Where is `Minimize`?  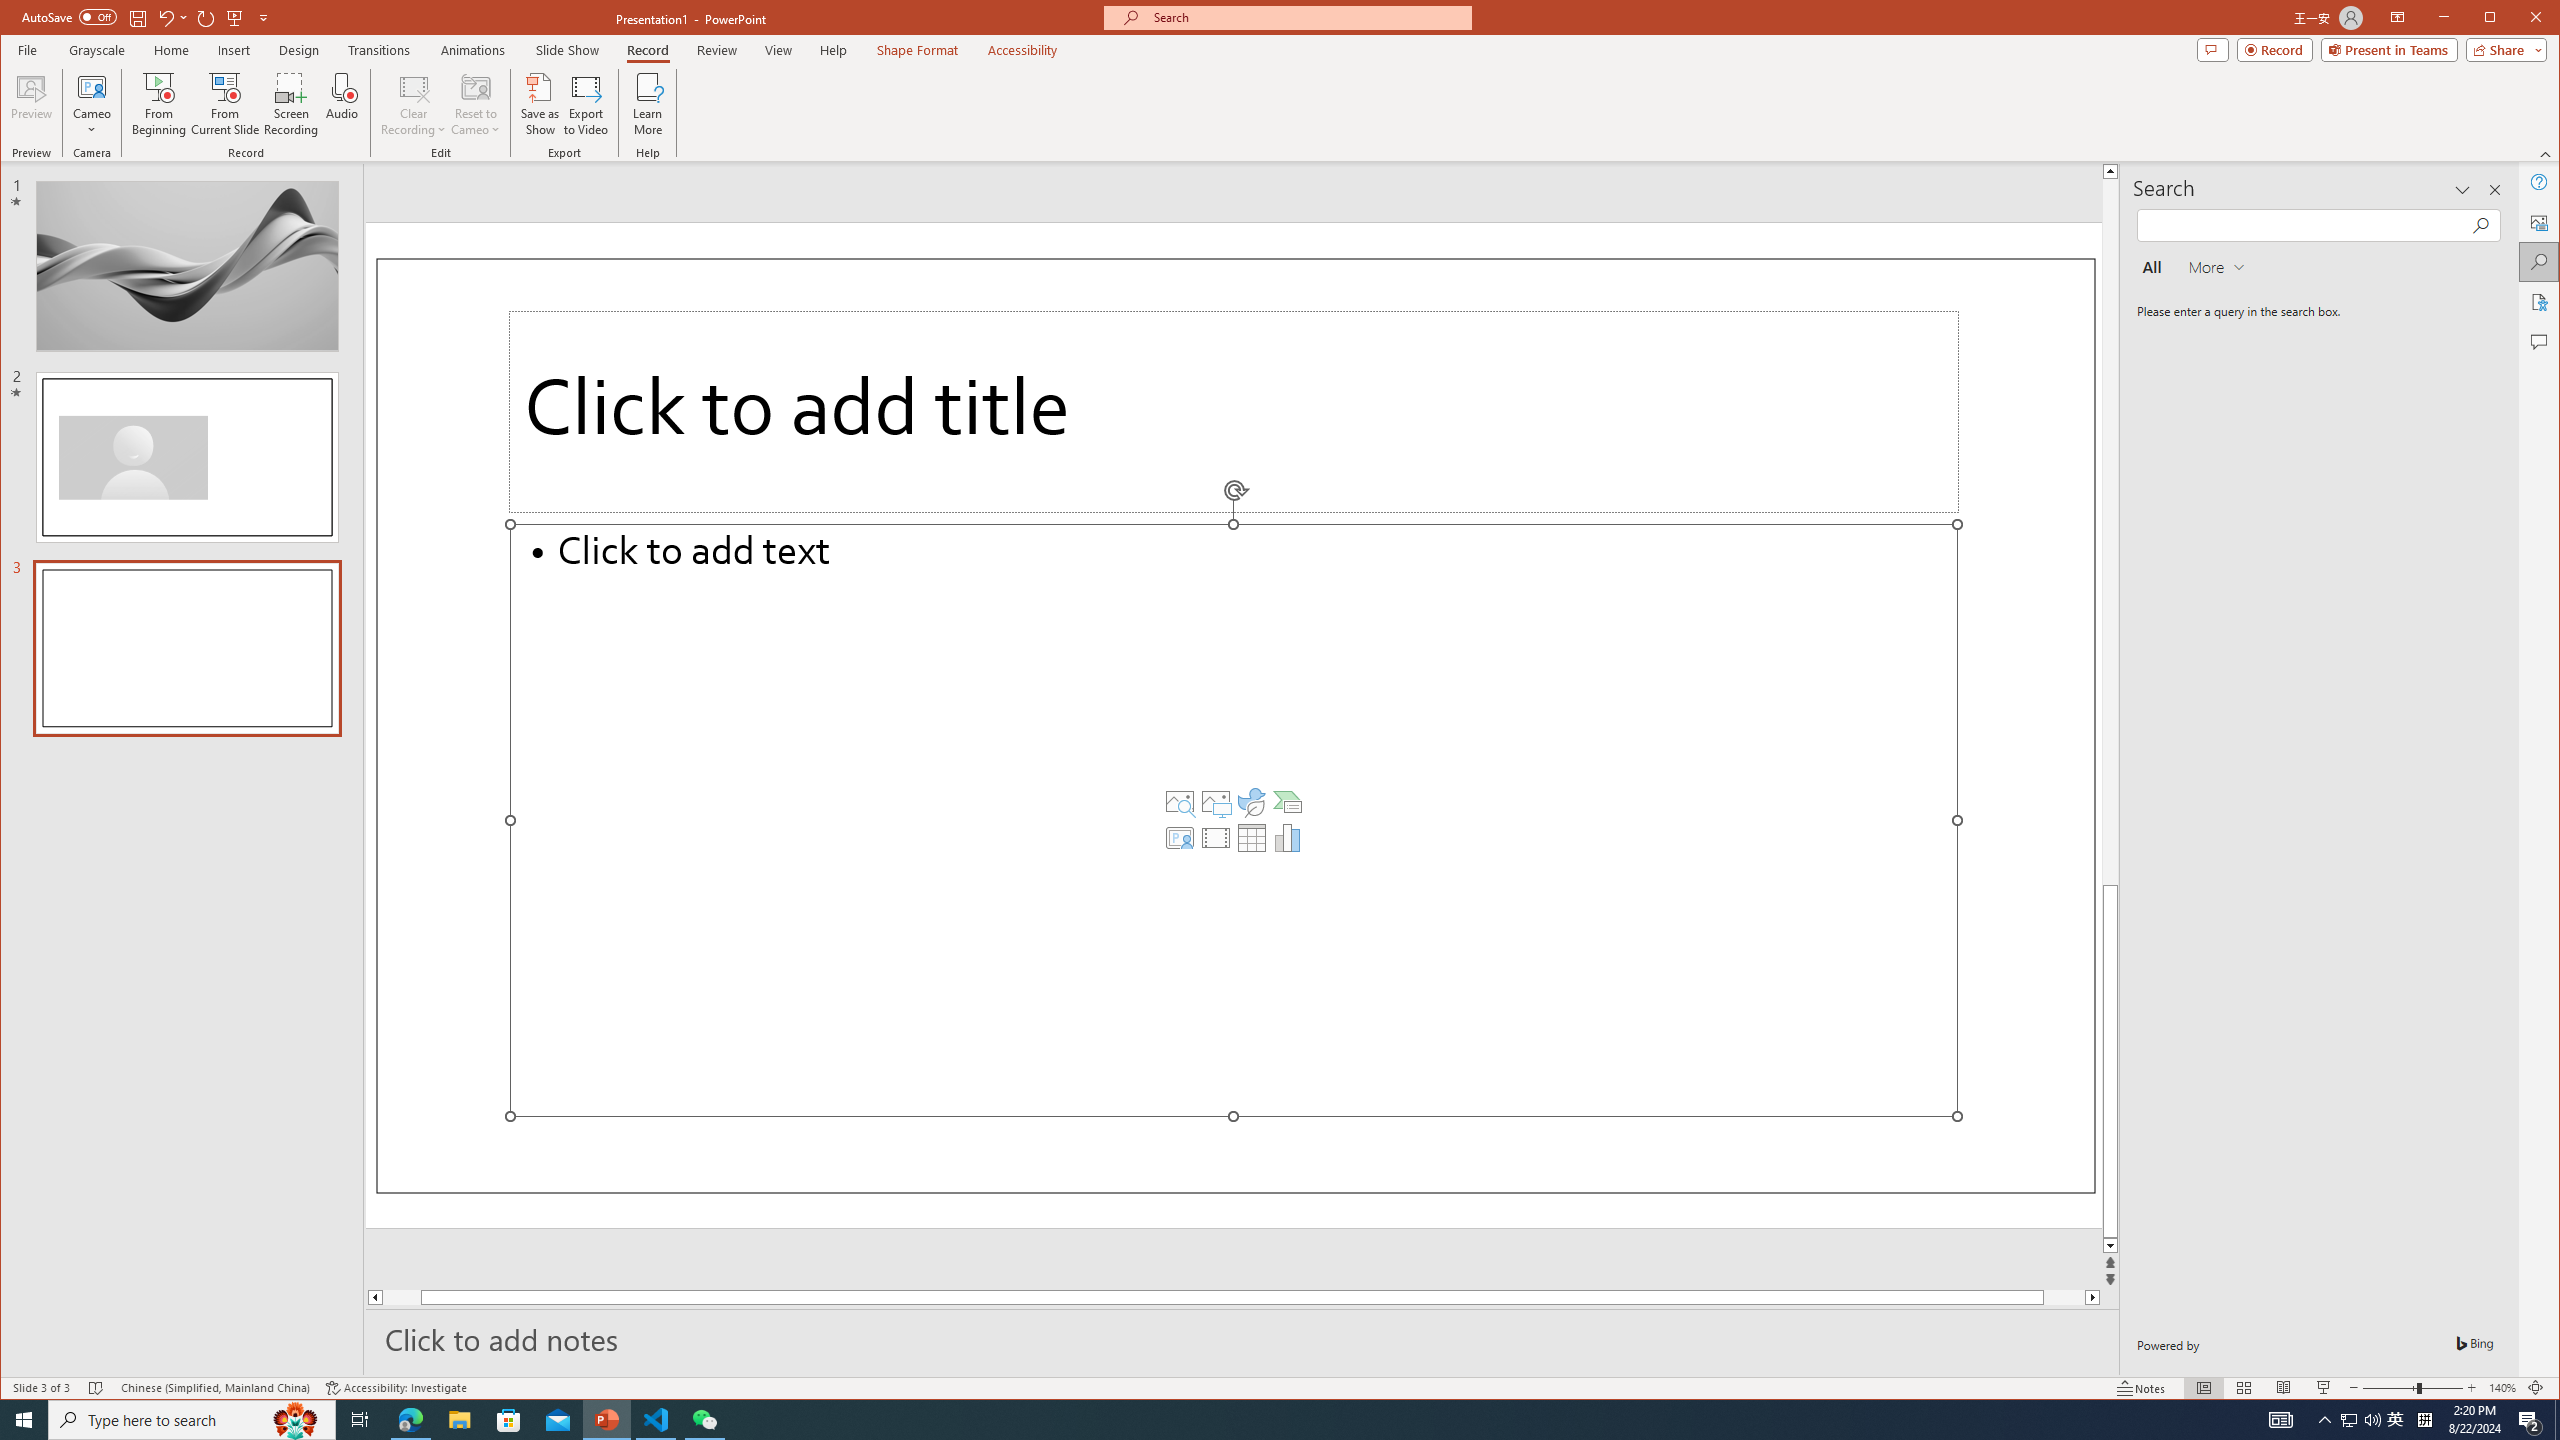 Minimize is located at coordinates (2496, 19).